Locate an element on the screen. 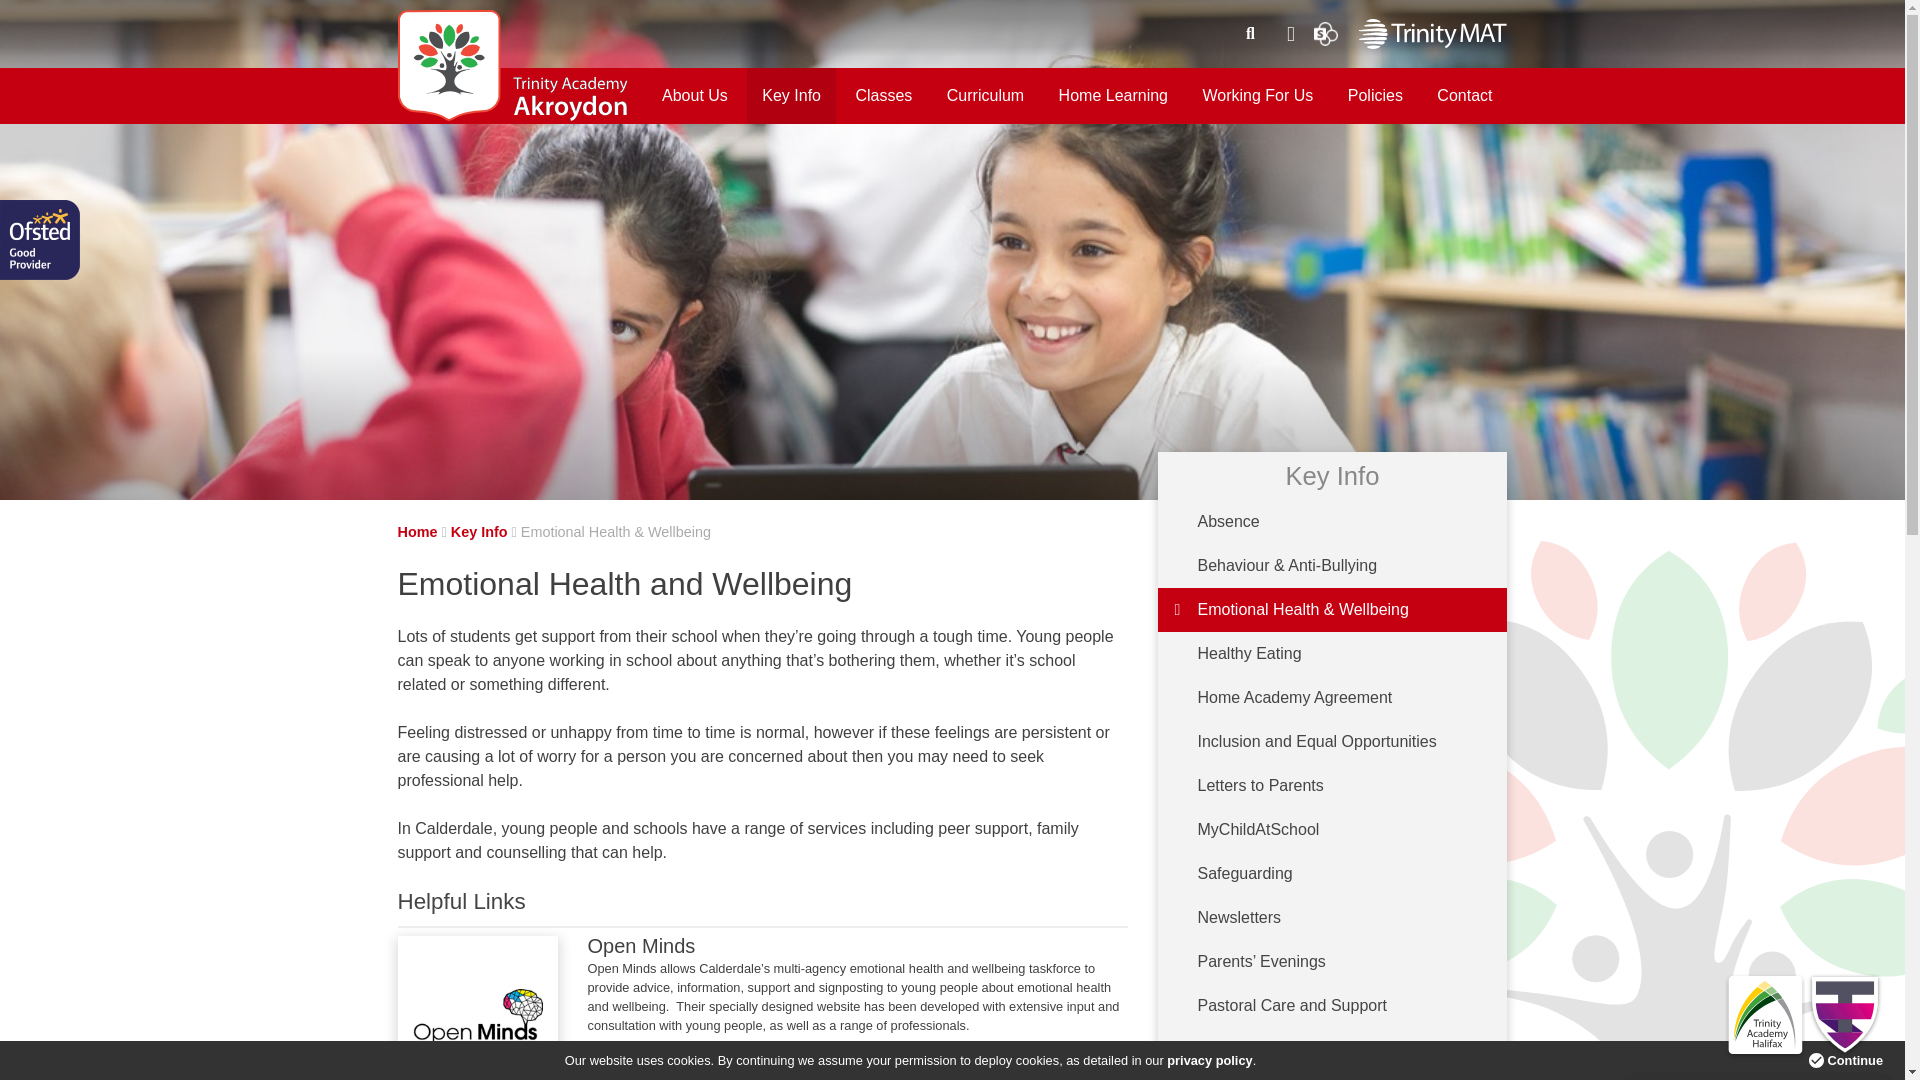 Image resolution: width=1920 pixels, height=1080 pixels. About Us is located at coordinates (695, 96).